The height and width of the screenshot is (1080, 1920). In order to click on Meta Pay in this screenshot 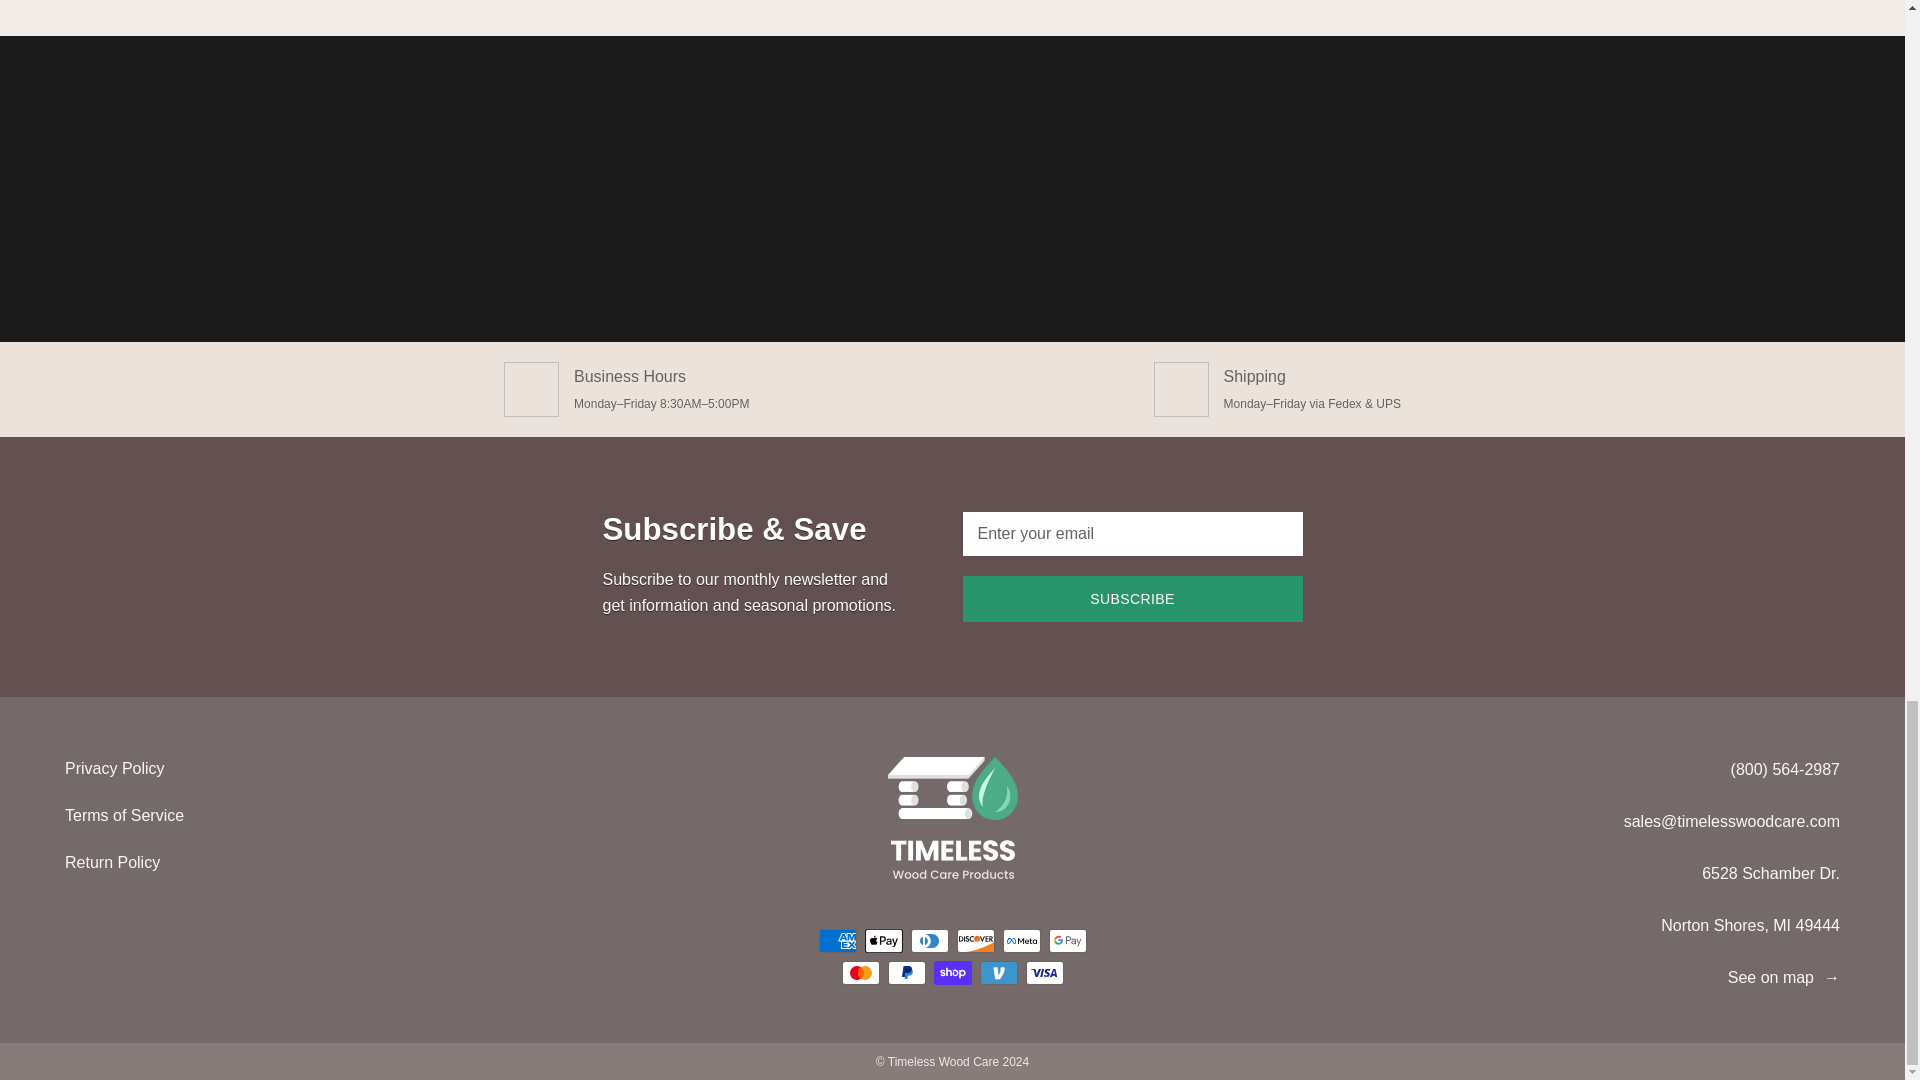, I will do `click(1021, 940)`.